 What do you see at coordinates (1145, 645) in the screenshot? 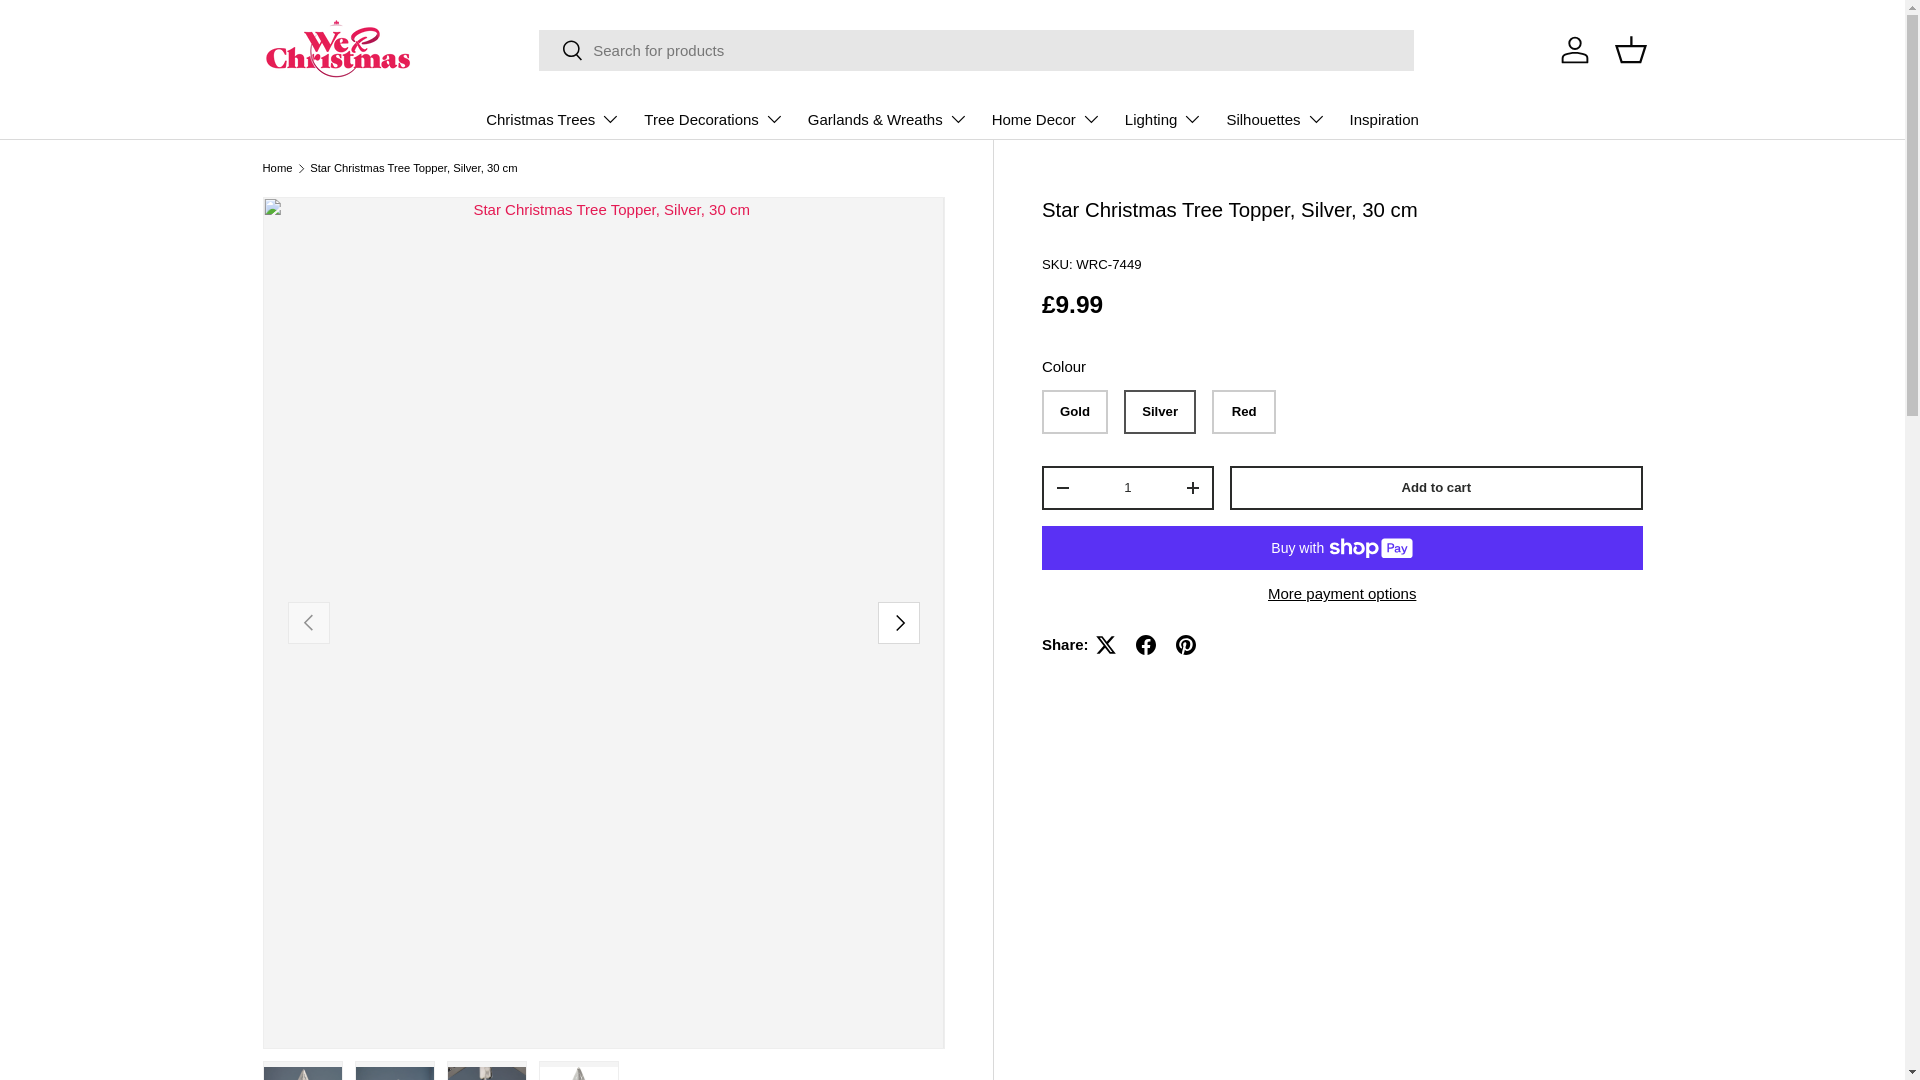
I see `Share on Facebook` at bounding box center [1145, 645].